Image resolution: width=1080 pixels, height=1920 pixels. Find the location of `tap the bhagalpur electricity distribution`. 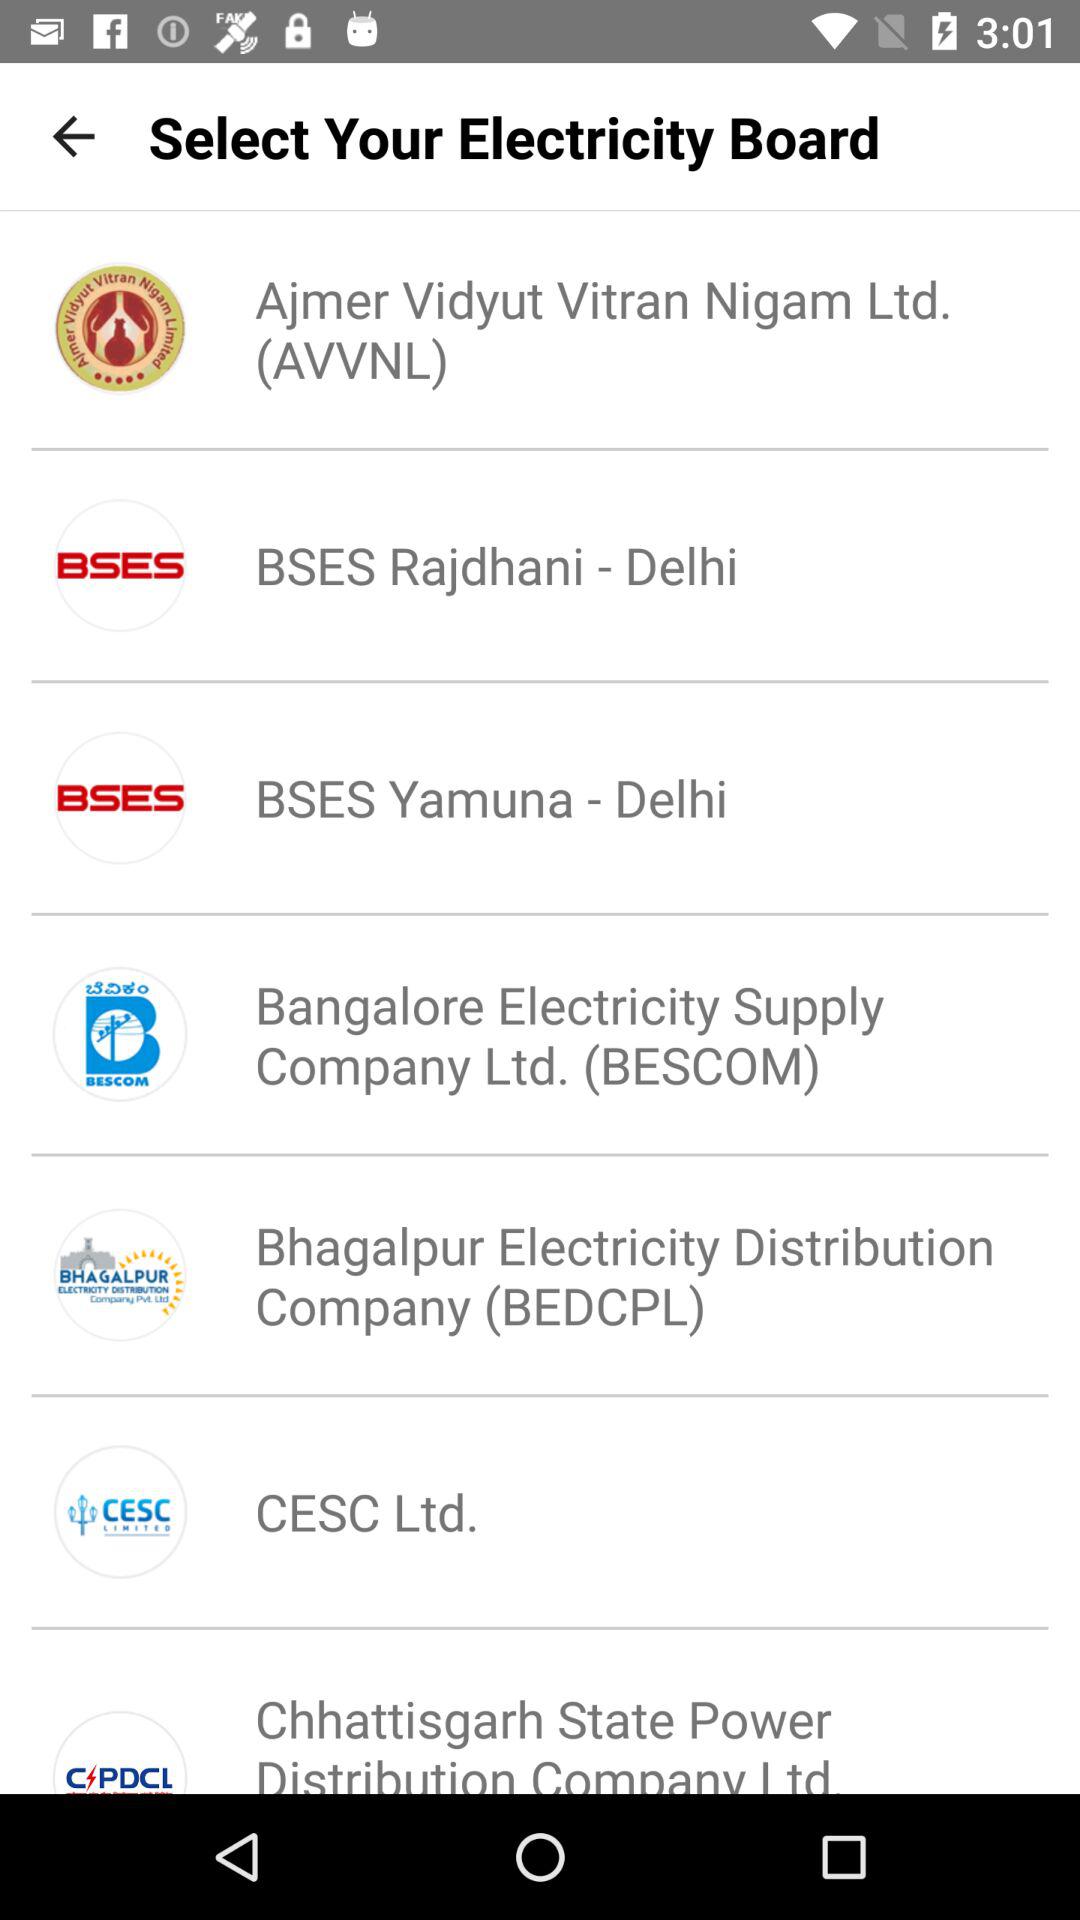

tap the bhagalpur electricity distribution is located at coordinates (607, 1275).